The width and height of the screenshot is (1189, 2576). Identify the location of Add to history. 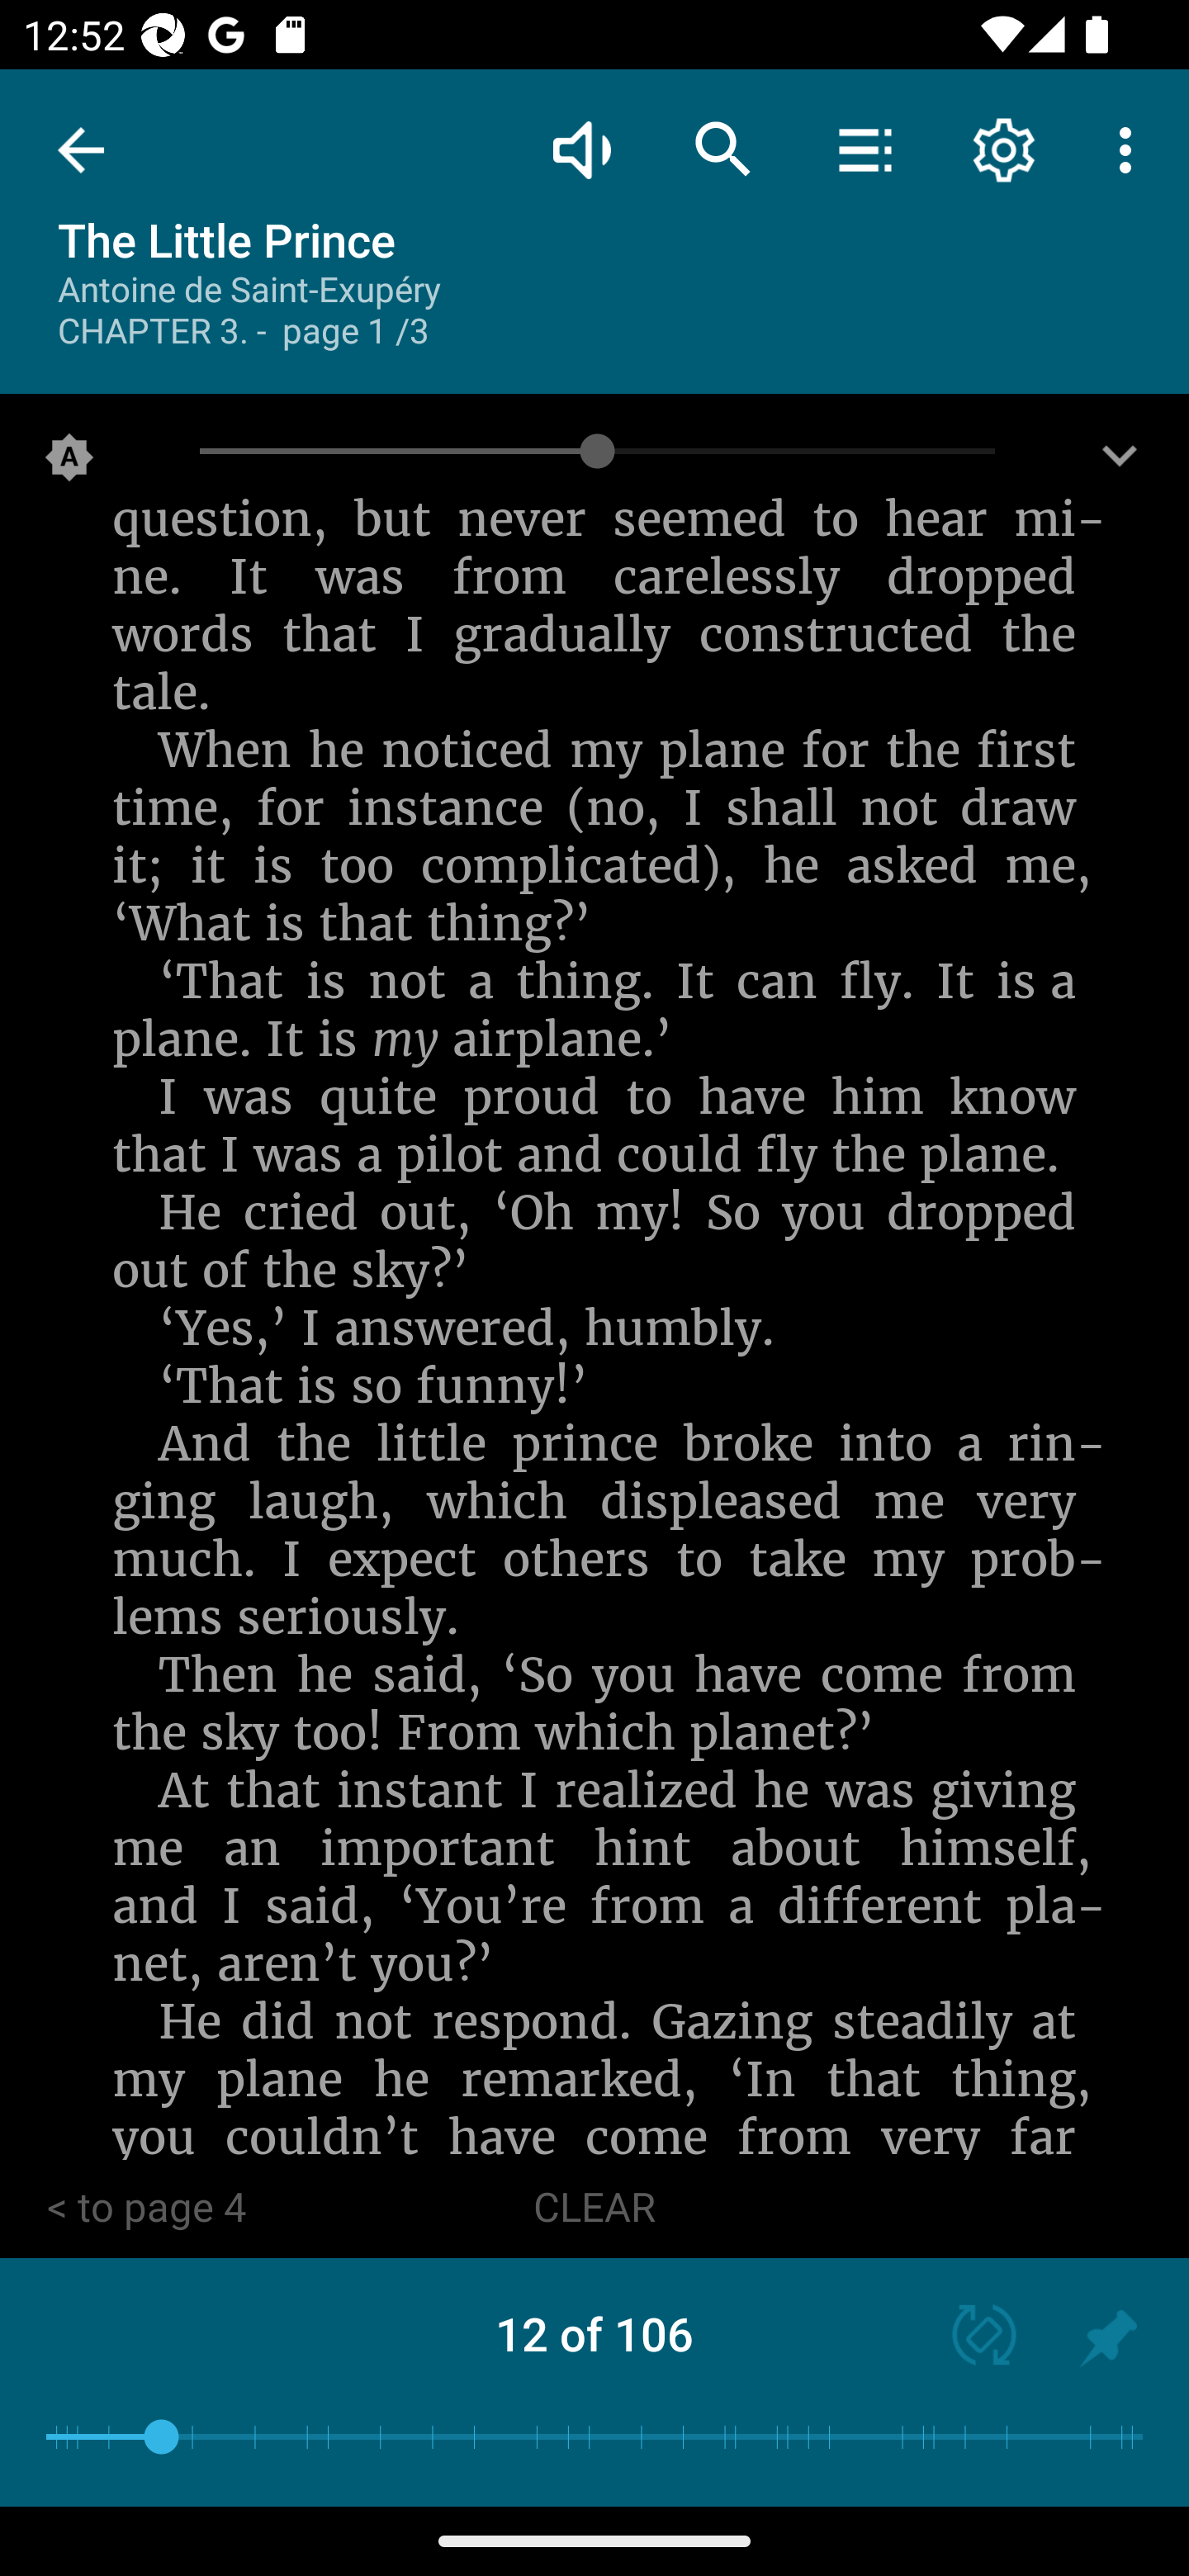
(1108, 2338).